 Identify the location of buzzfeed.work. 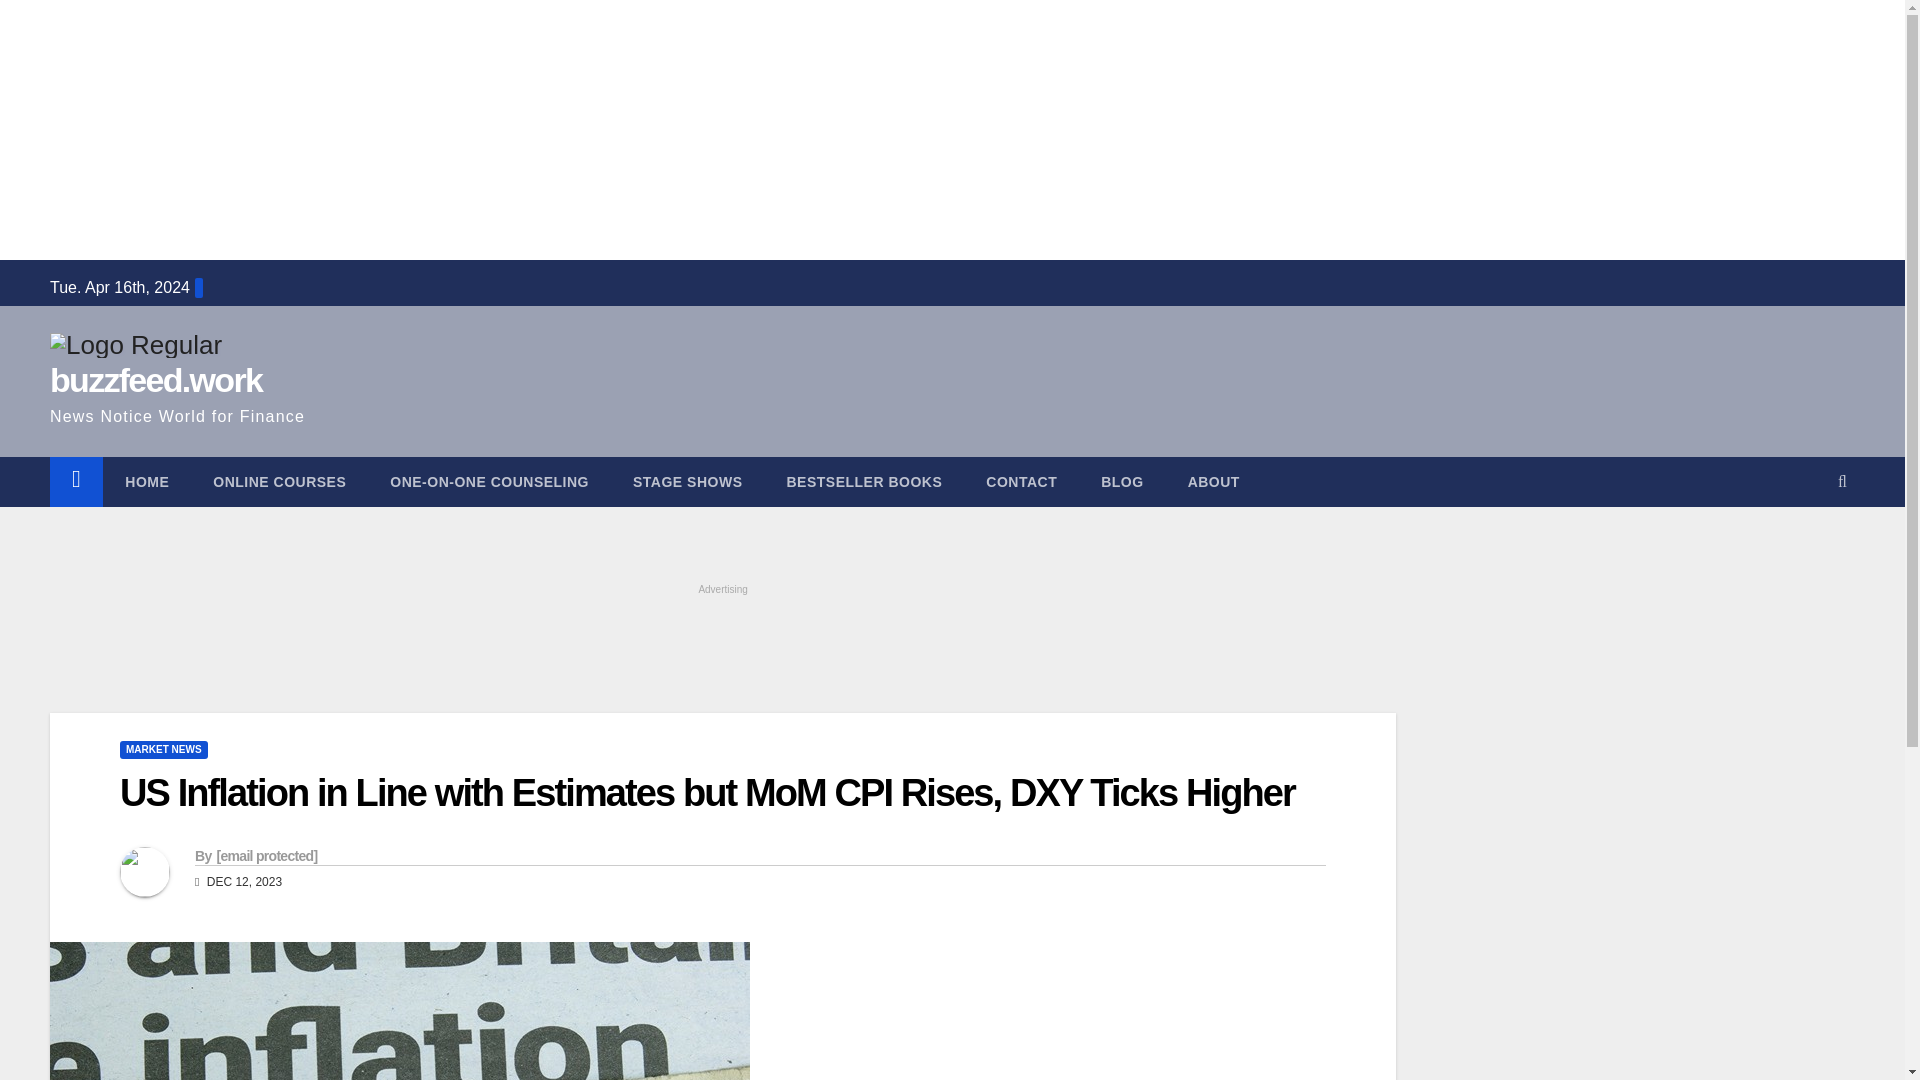
(155, 379).